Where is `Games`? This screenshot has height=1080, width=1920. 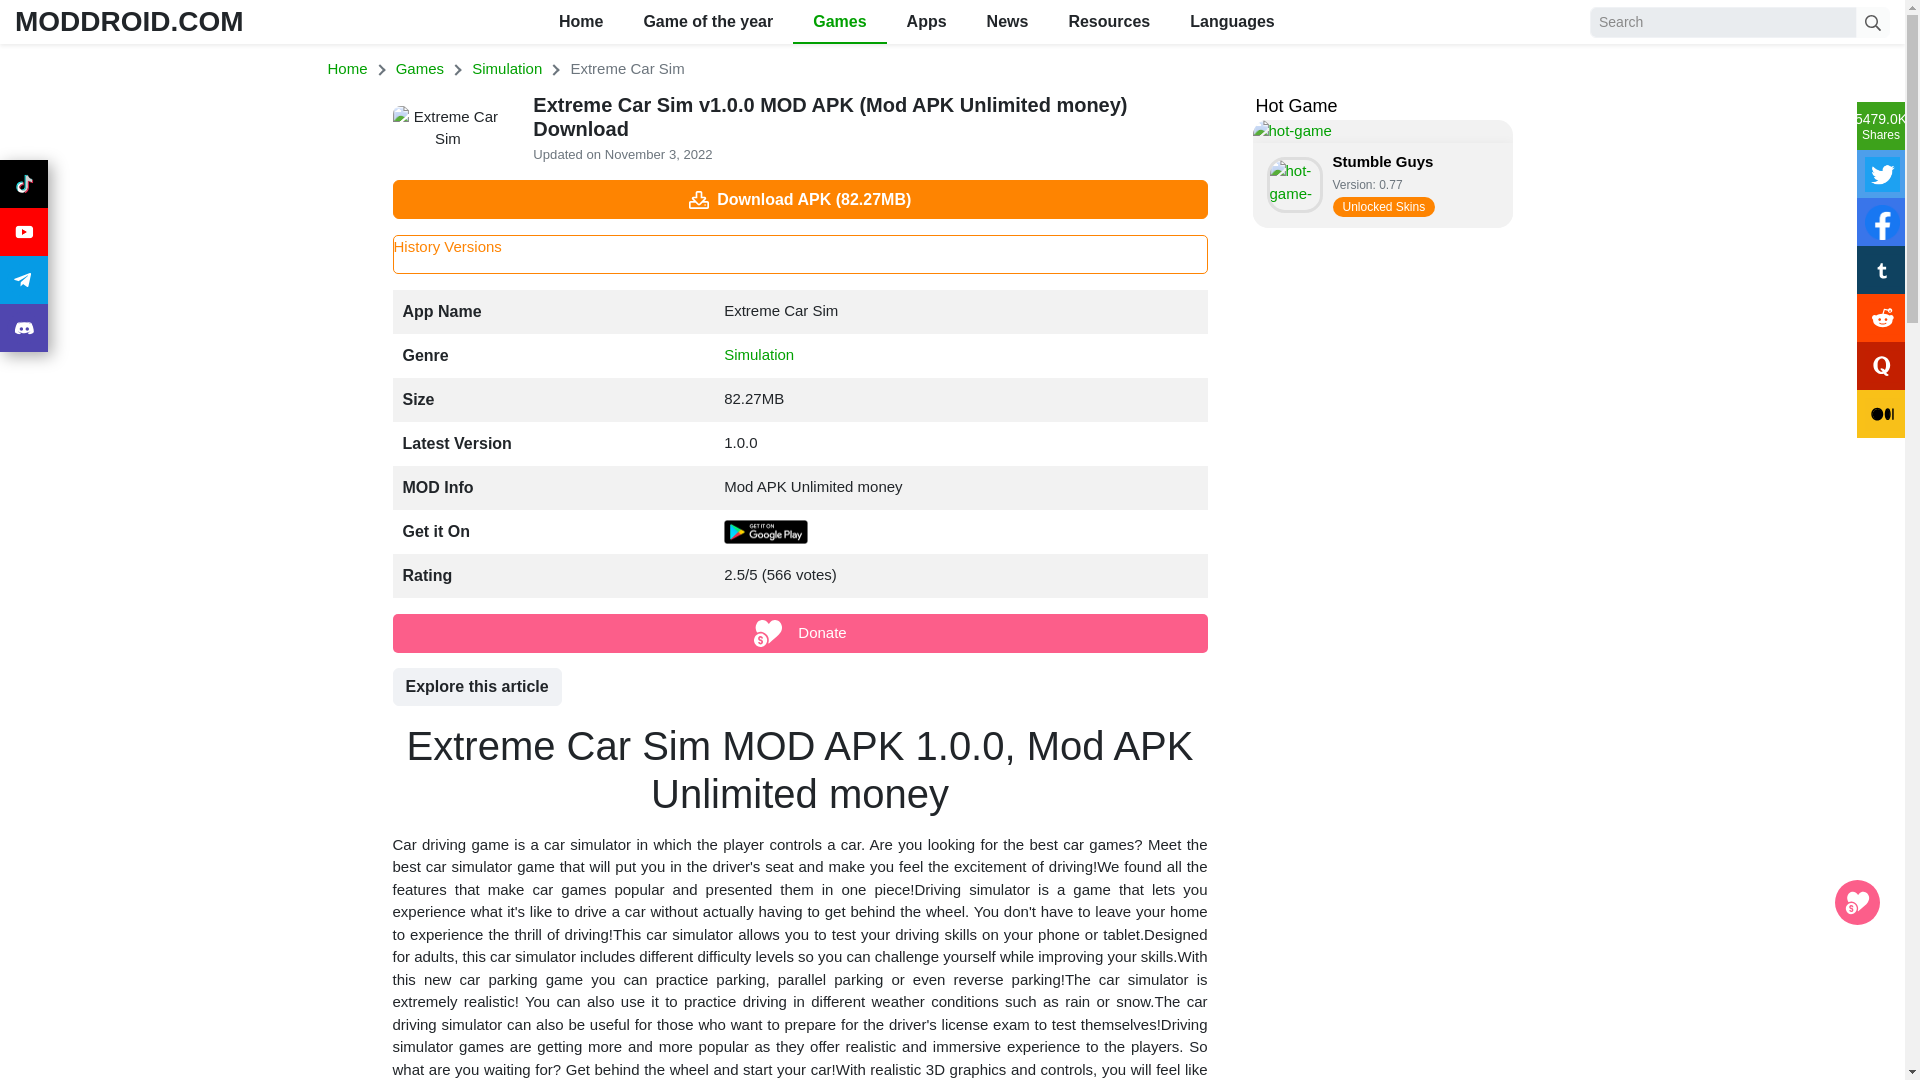 Games is located at coordinates (838, 22).